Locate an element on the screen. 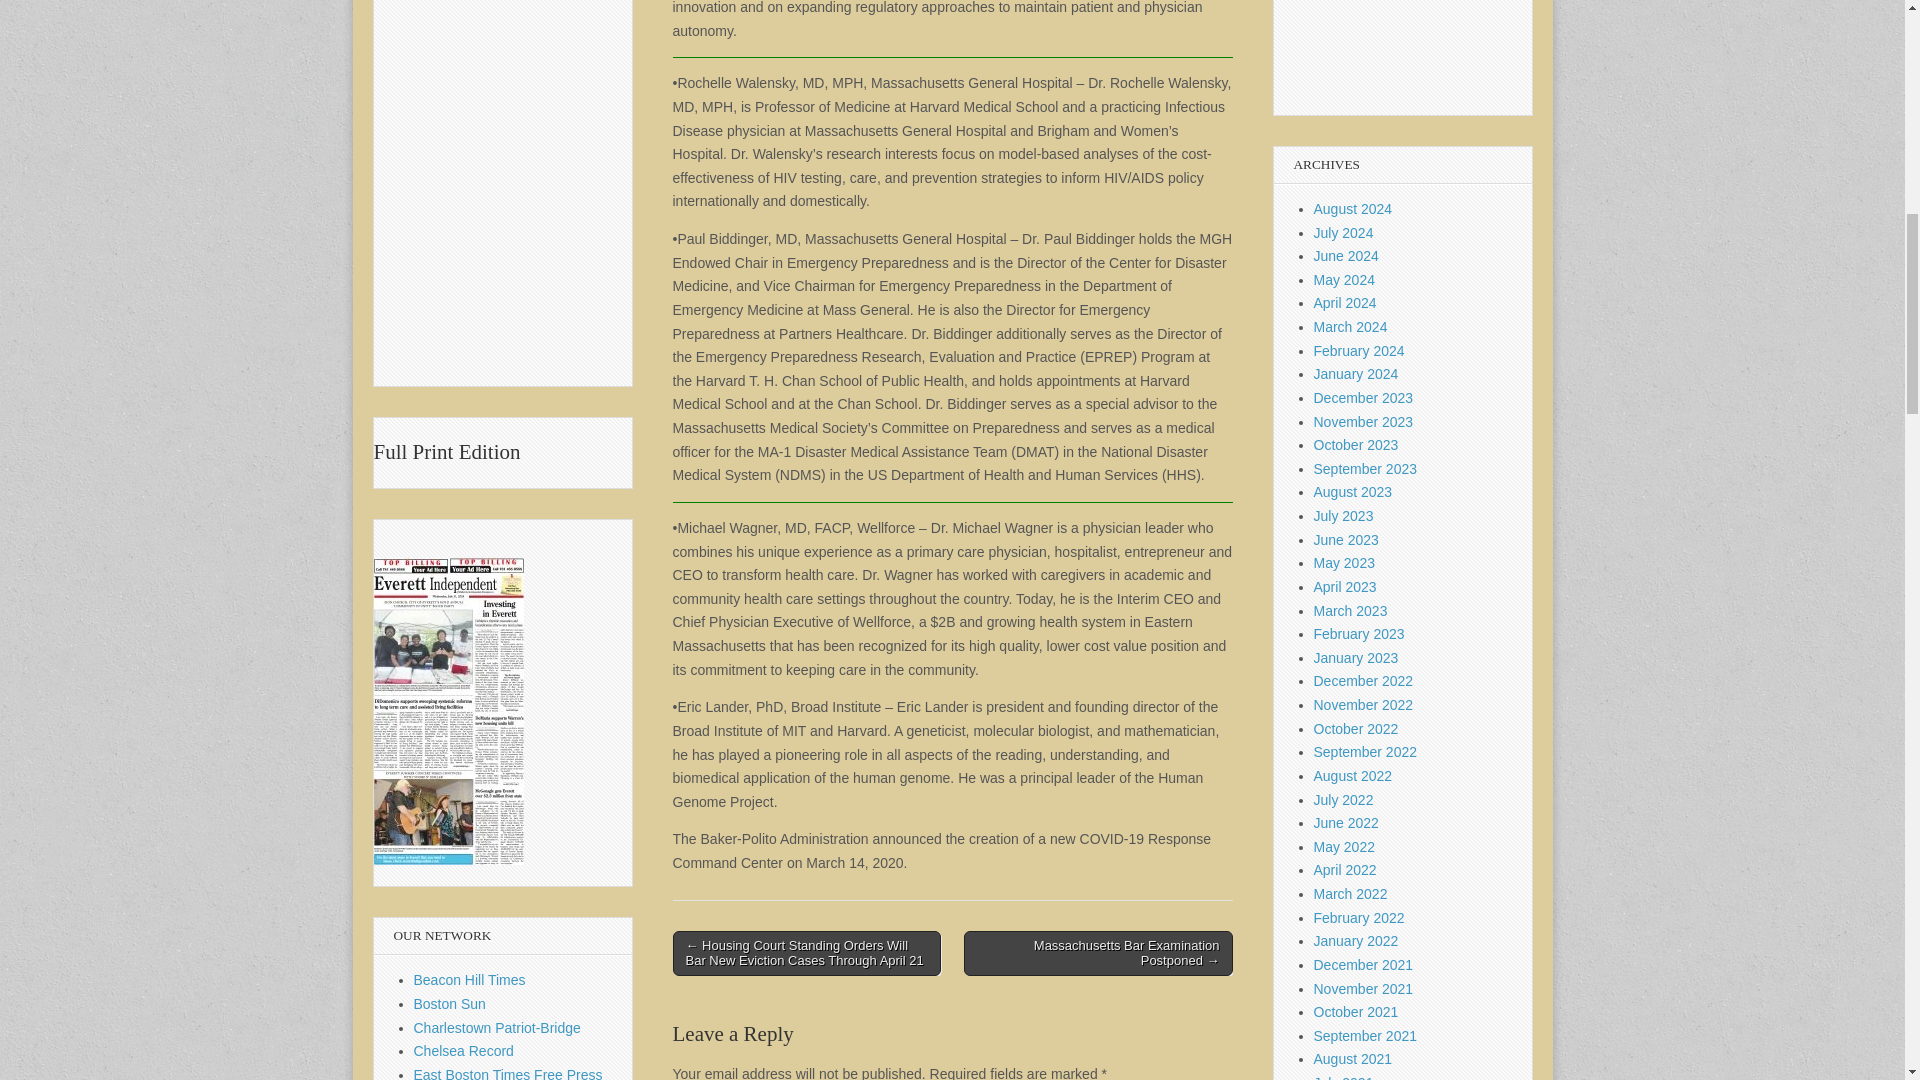  East Boston Times Free Press is located at coordinates (508, 1074).